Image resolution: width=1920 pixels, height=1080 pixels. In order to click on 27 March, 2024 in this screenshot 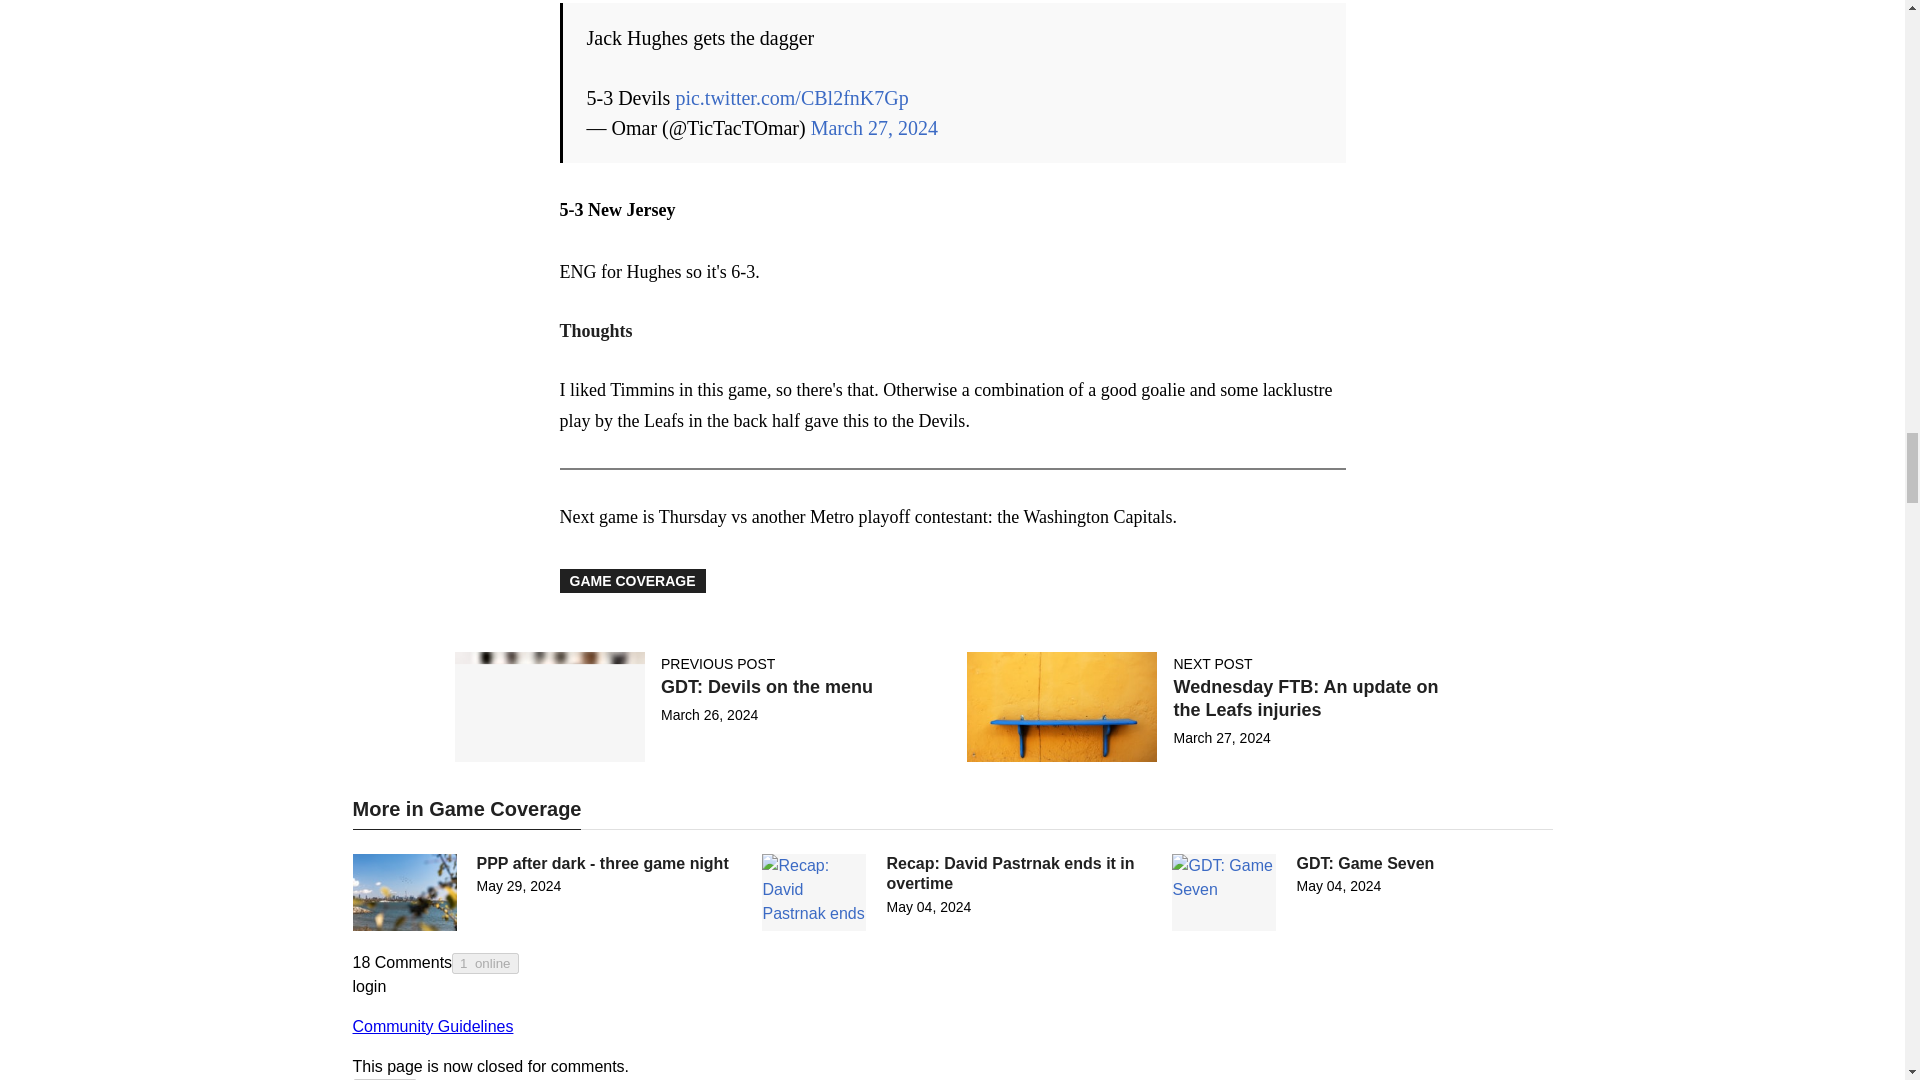, I will do `click(1221, 738)`.